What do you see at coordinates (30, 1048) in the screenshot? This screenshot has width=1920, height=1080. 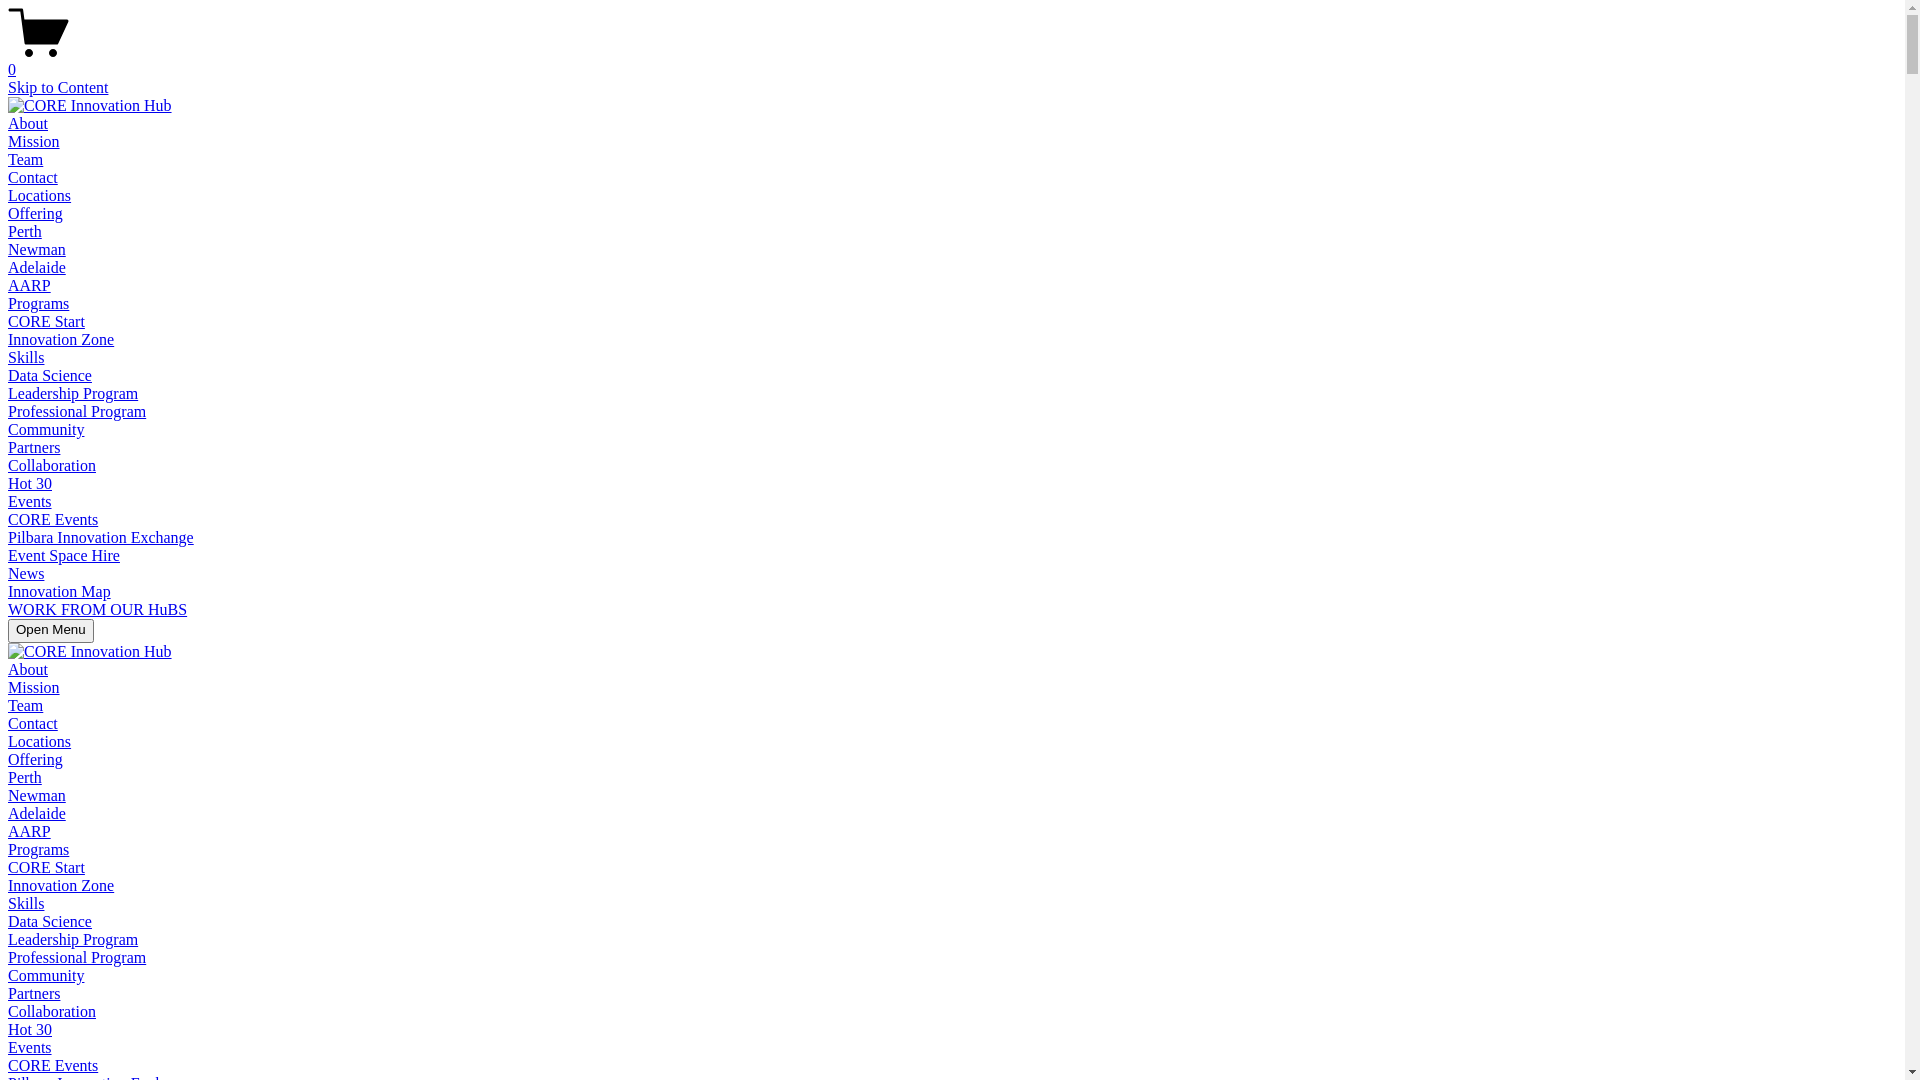 I see `Events` at bounding box center [30, 1048].